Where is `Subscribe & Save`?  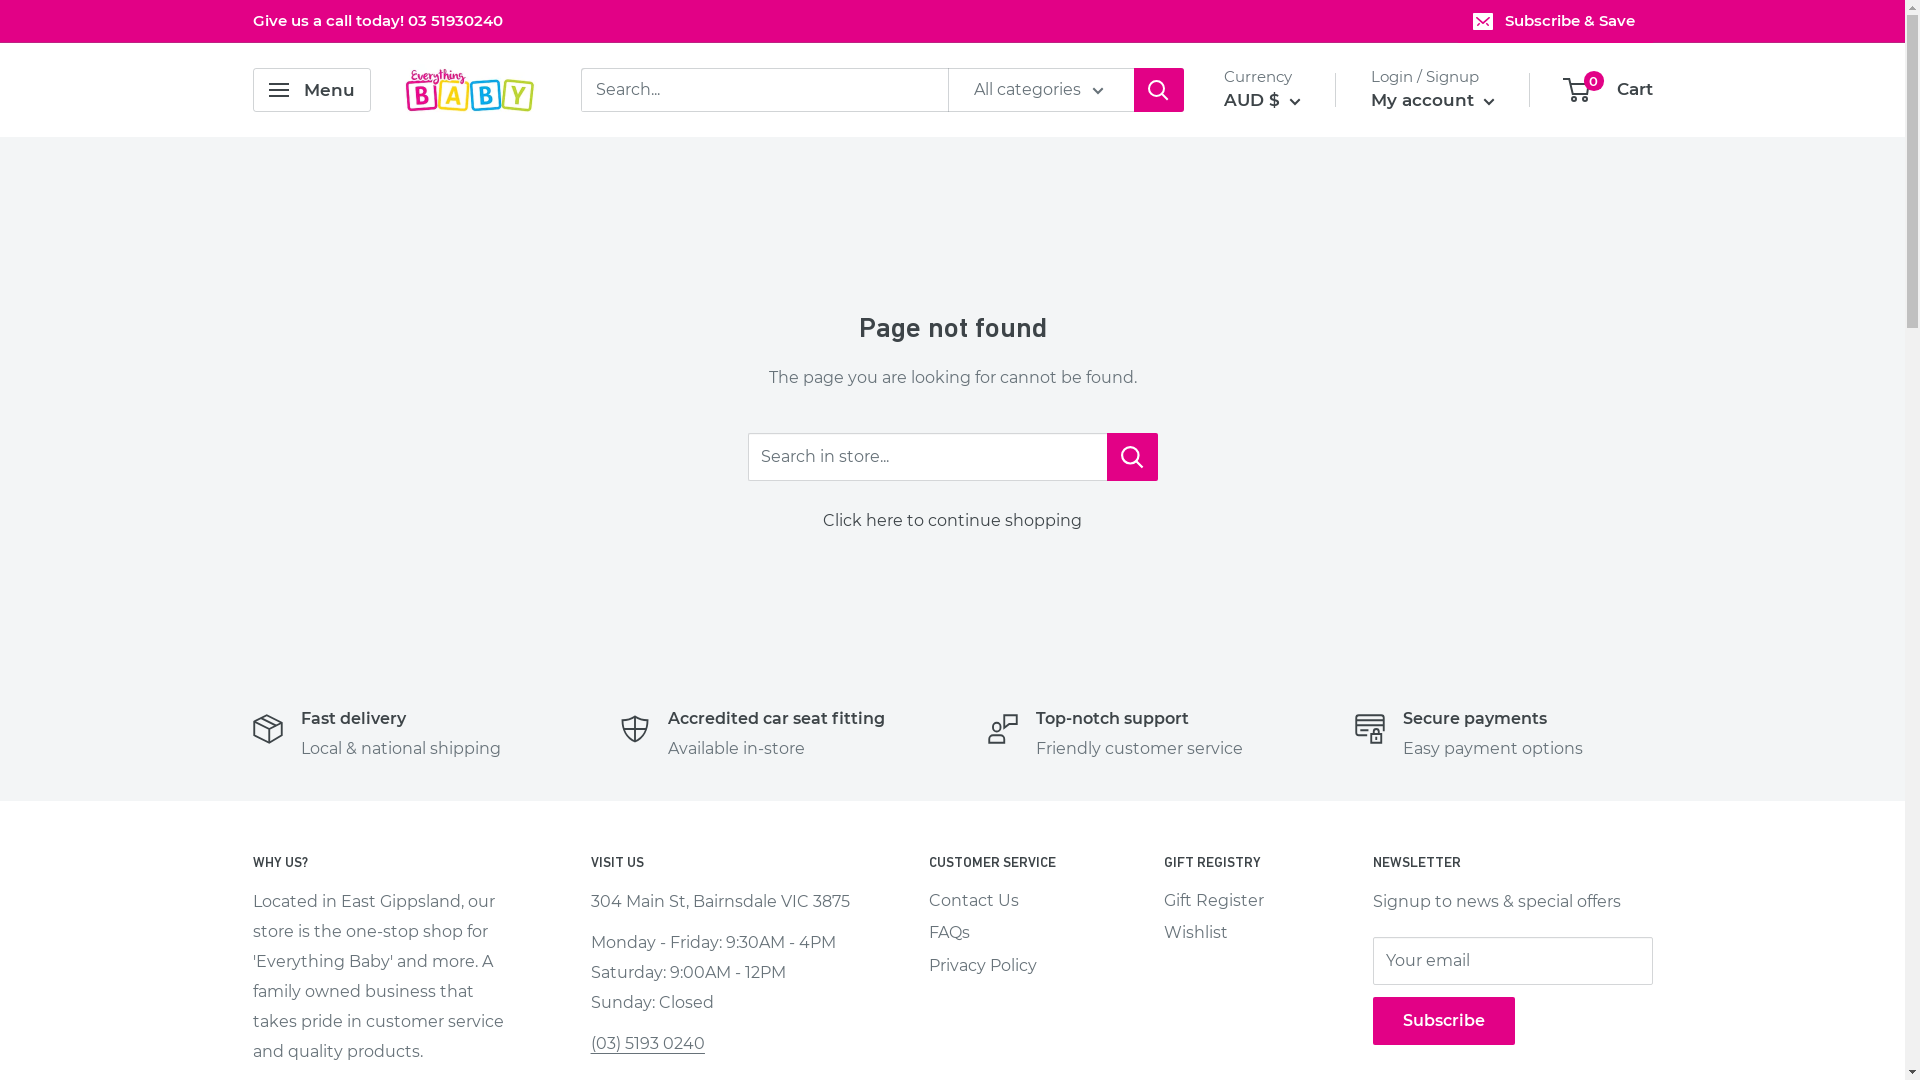 Subscribe & Save is located at coordinates (1556, 21).